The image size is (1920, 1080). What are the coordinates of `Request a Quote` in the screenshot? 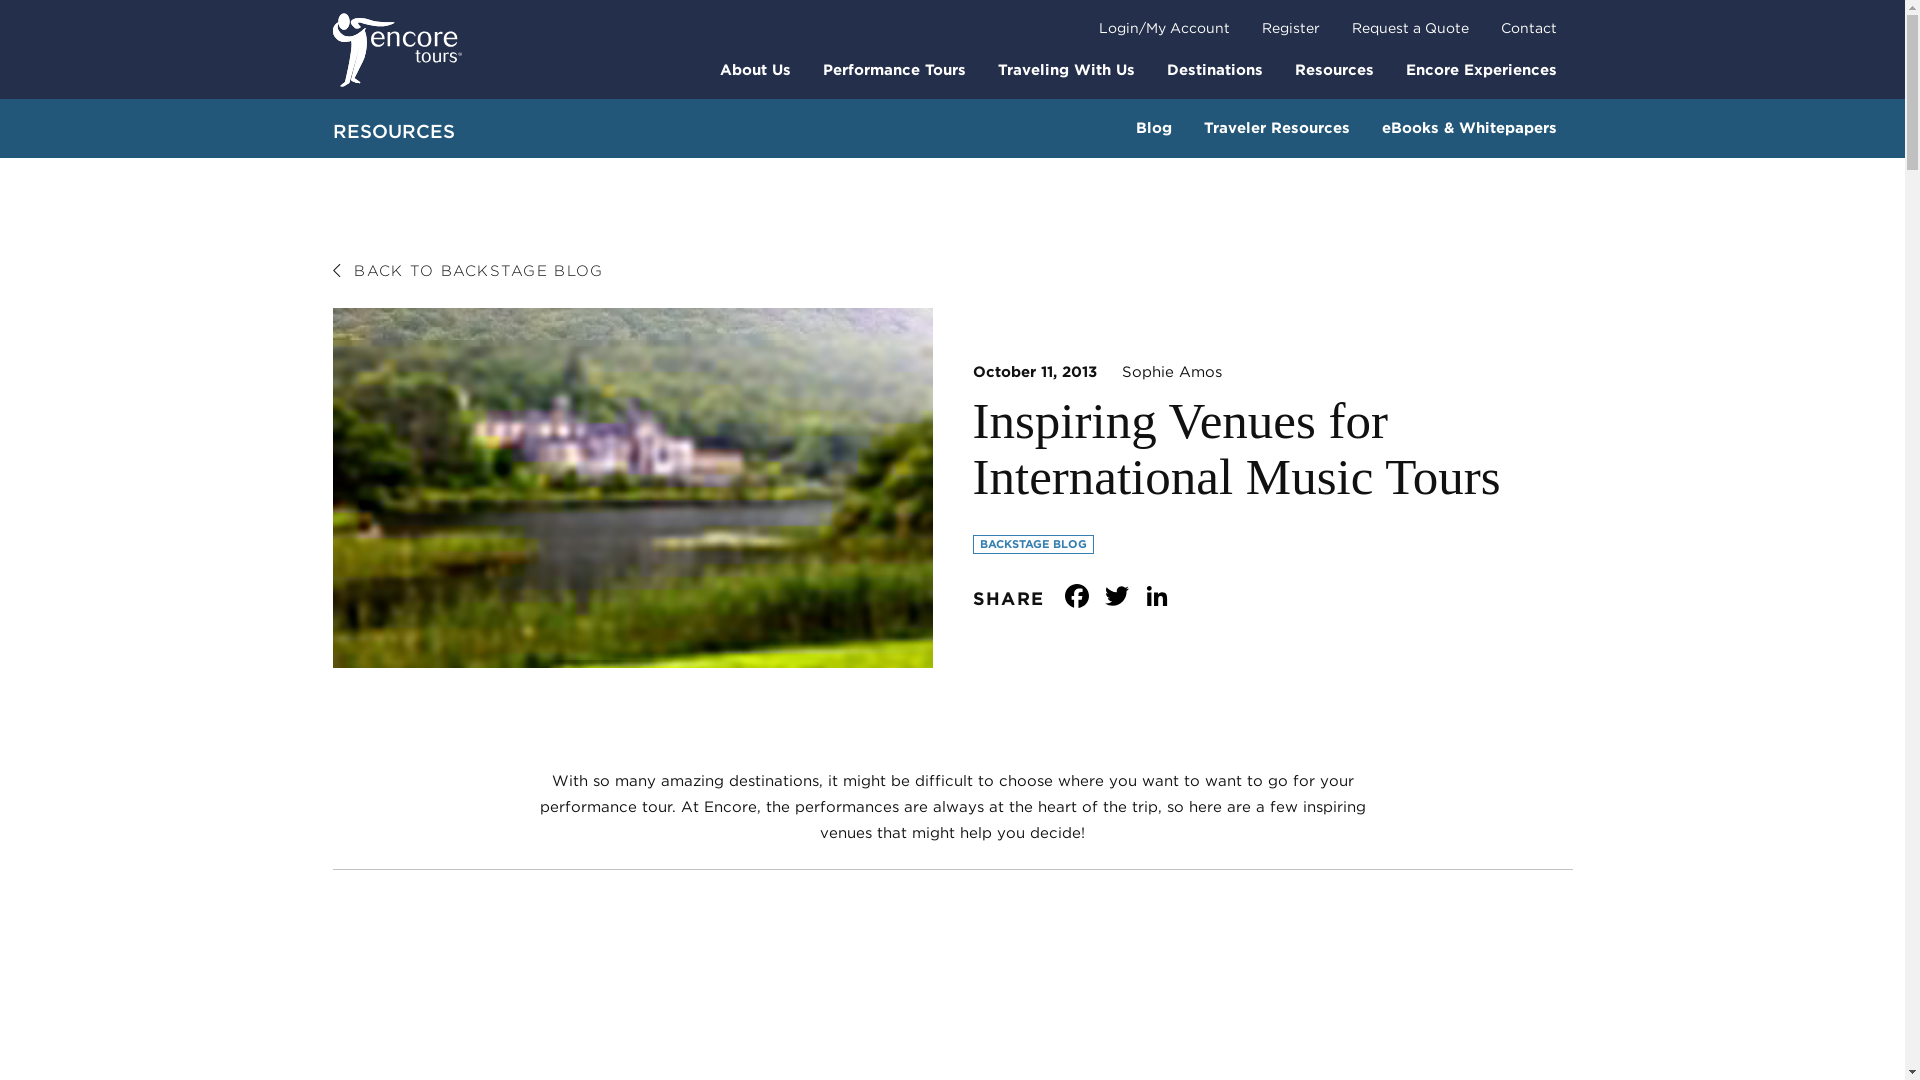 It's located at (1410, 28).